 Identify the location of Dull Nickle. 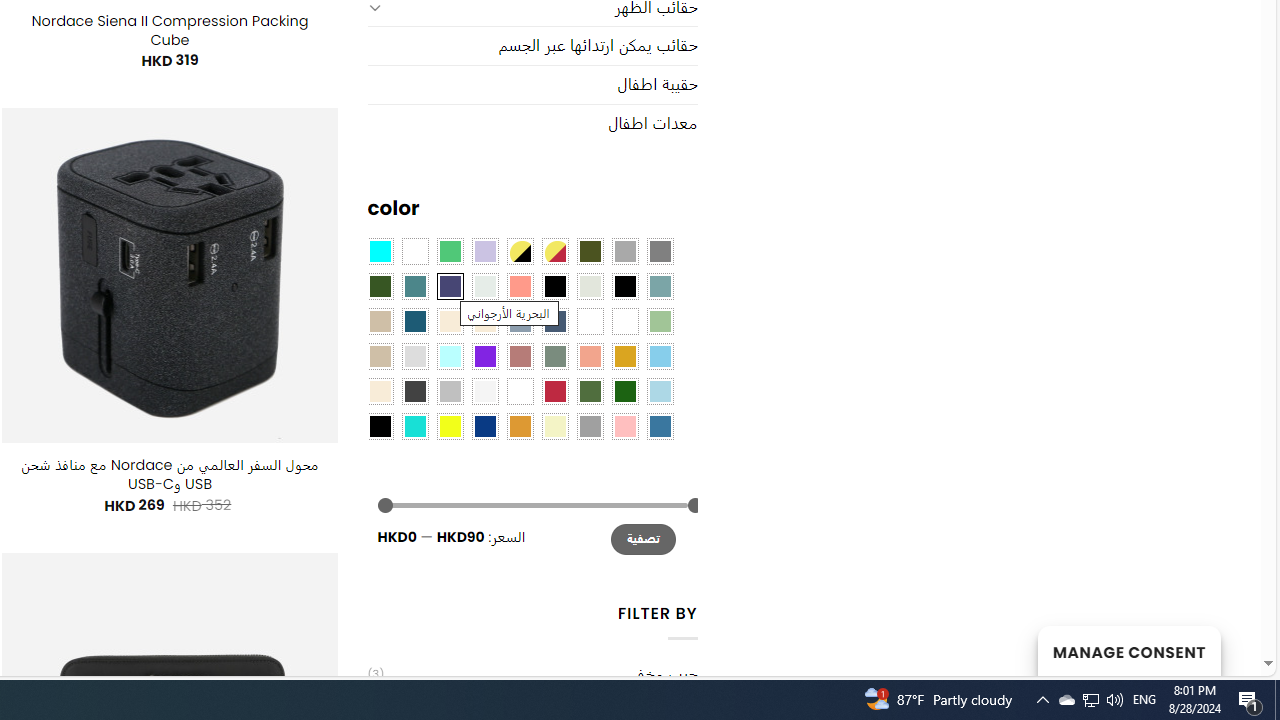
(484, 285).